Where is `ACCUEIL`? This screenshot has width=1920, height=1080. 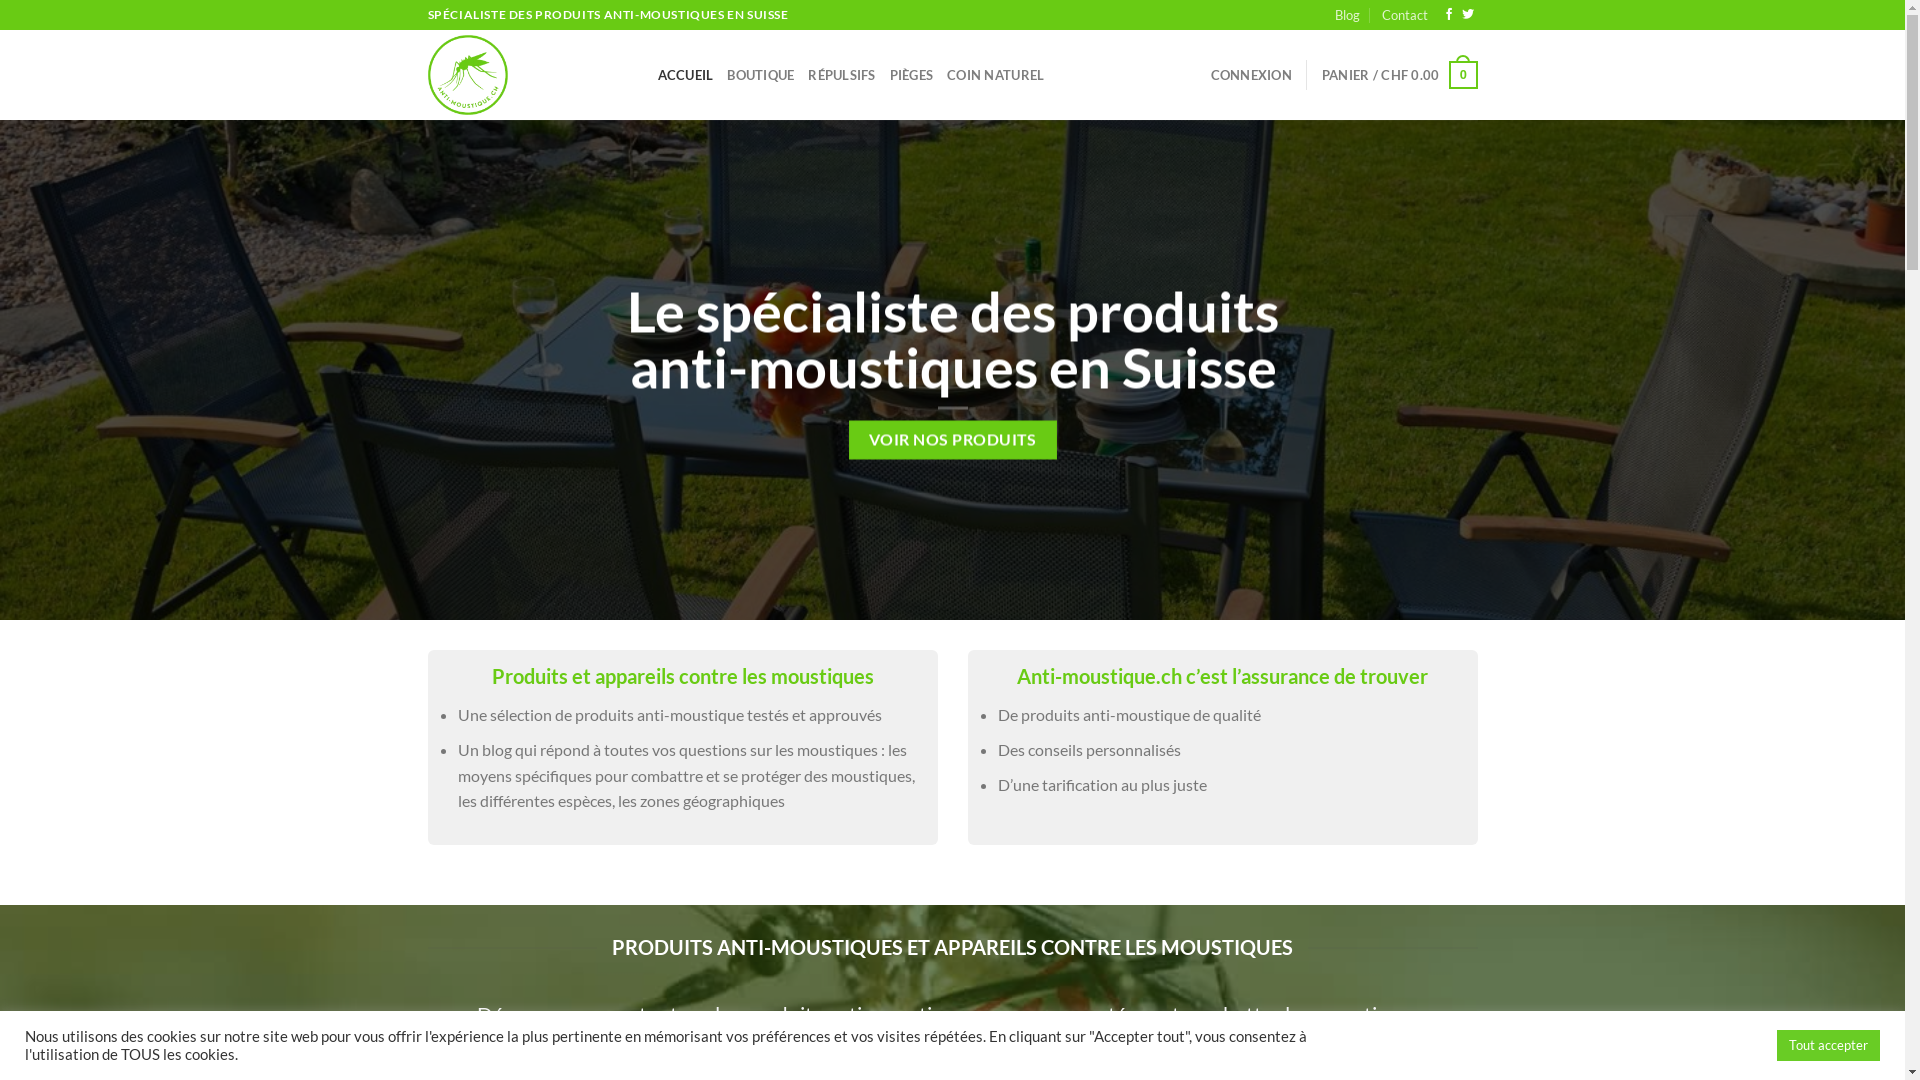 ACCUEIL is located at coordinates (686, 75).